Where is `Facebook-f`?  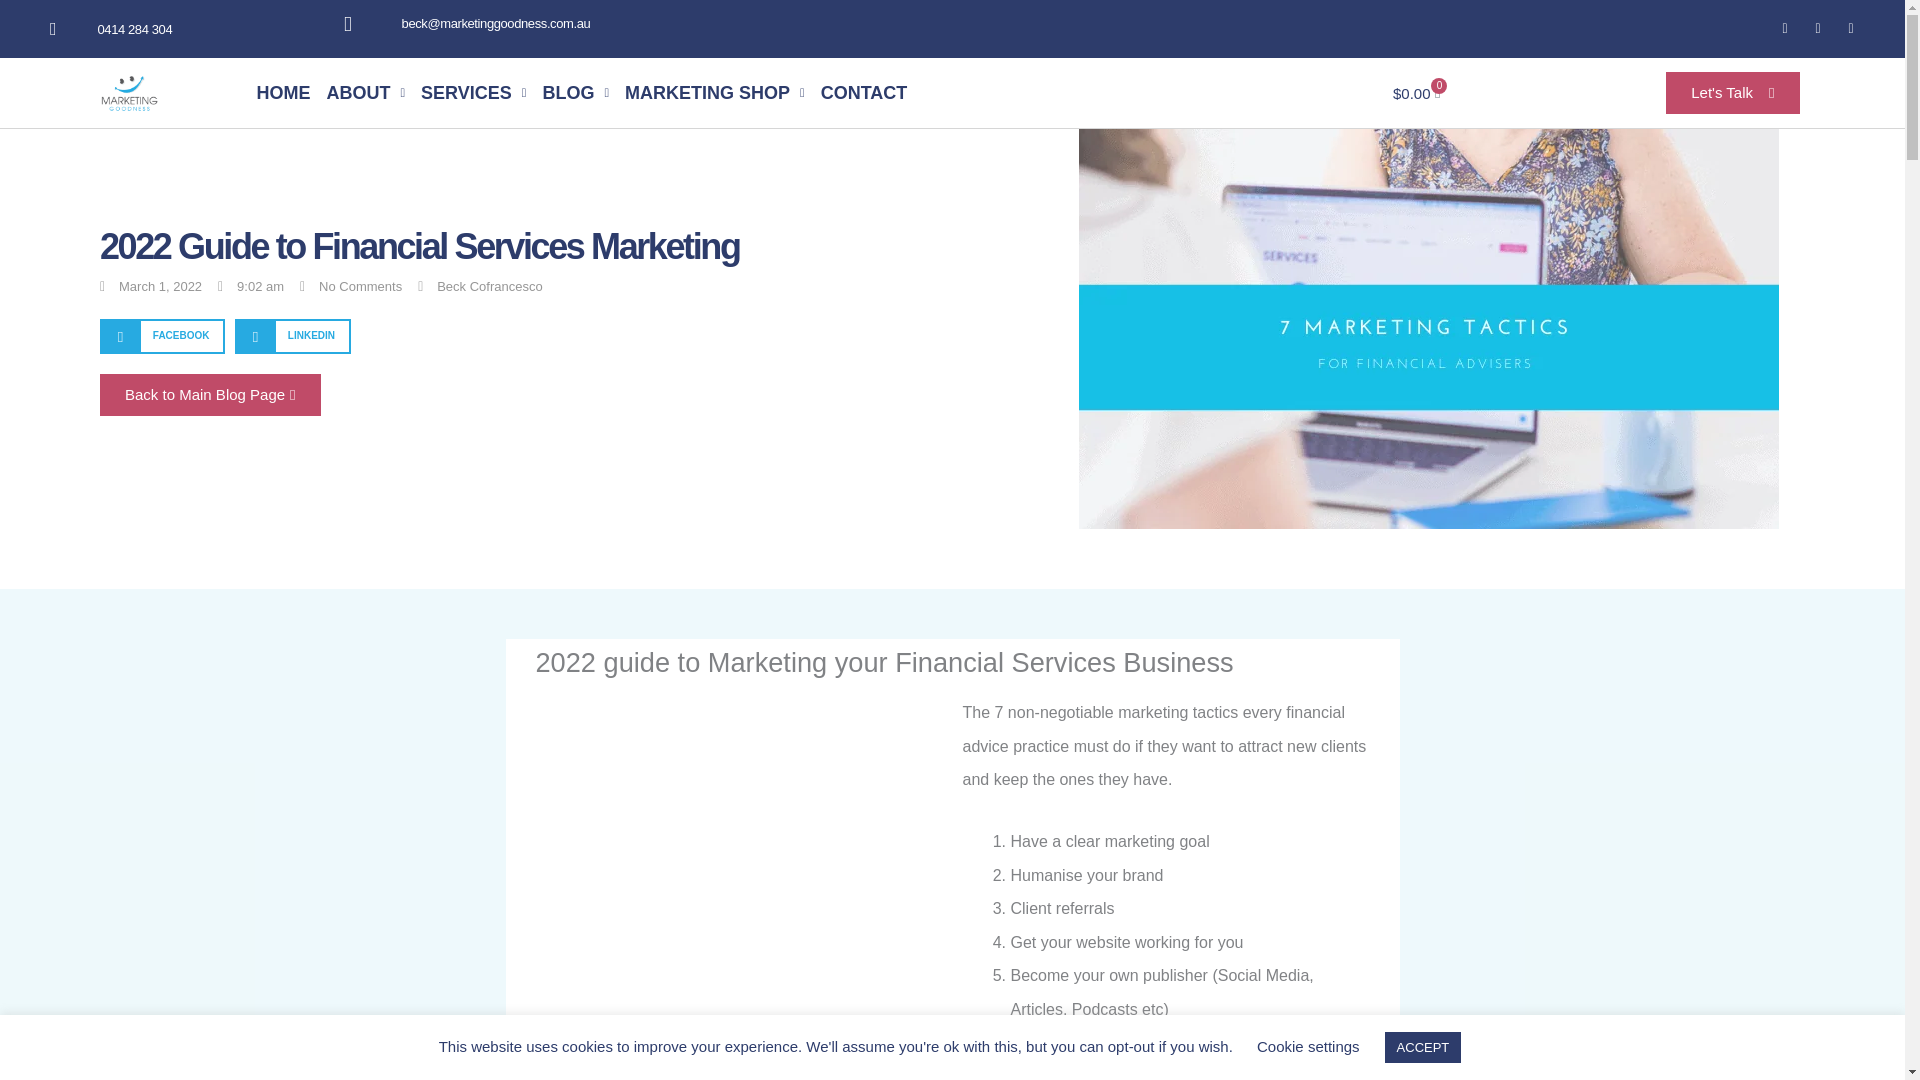 Facebook-f is located at coordinates (1784, 29).